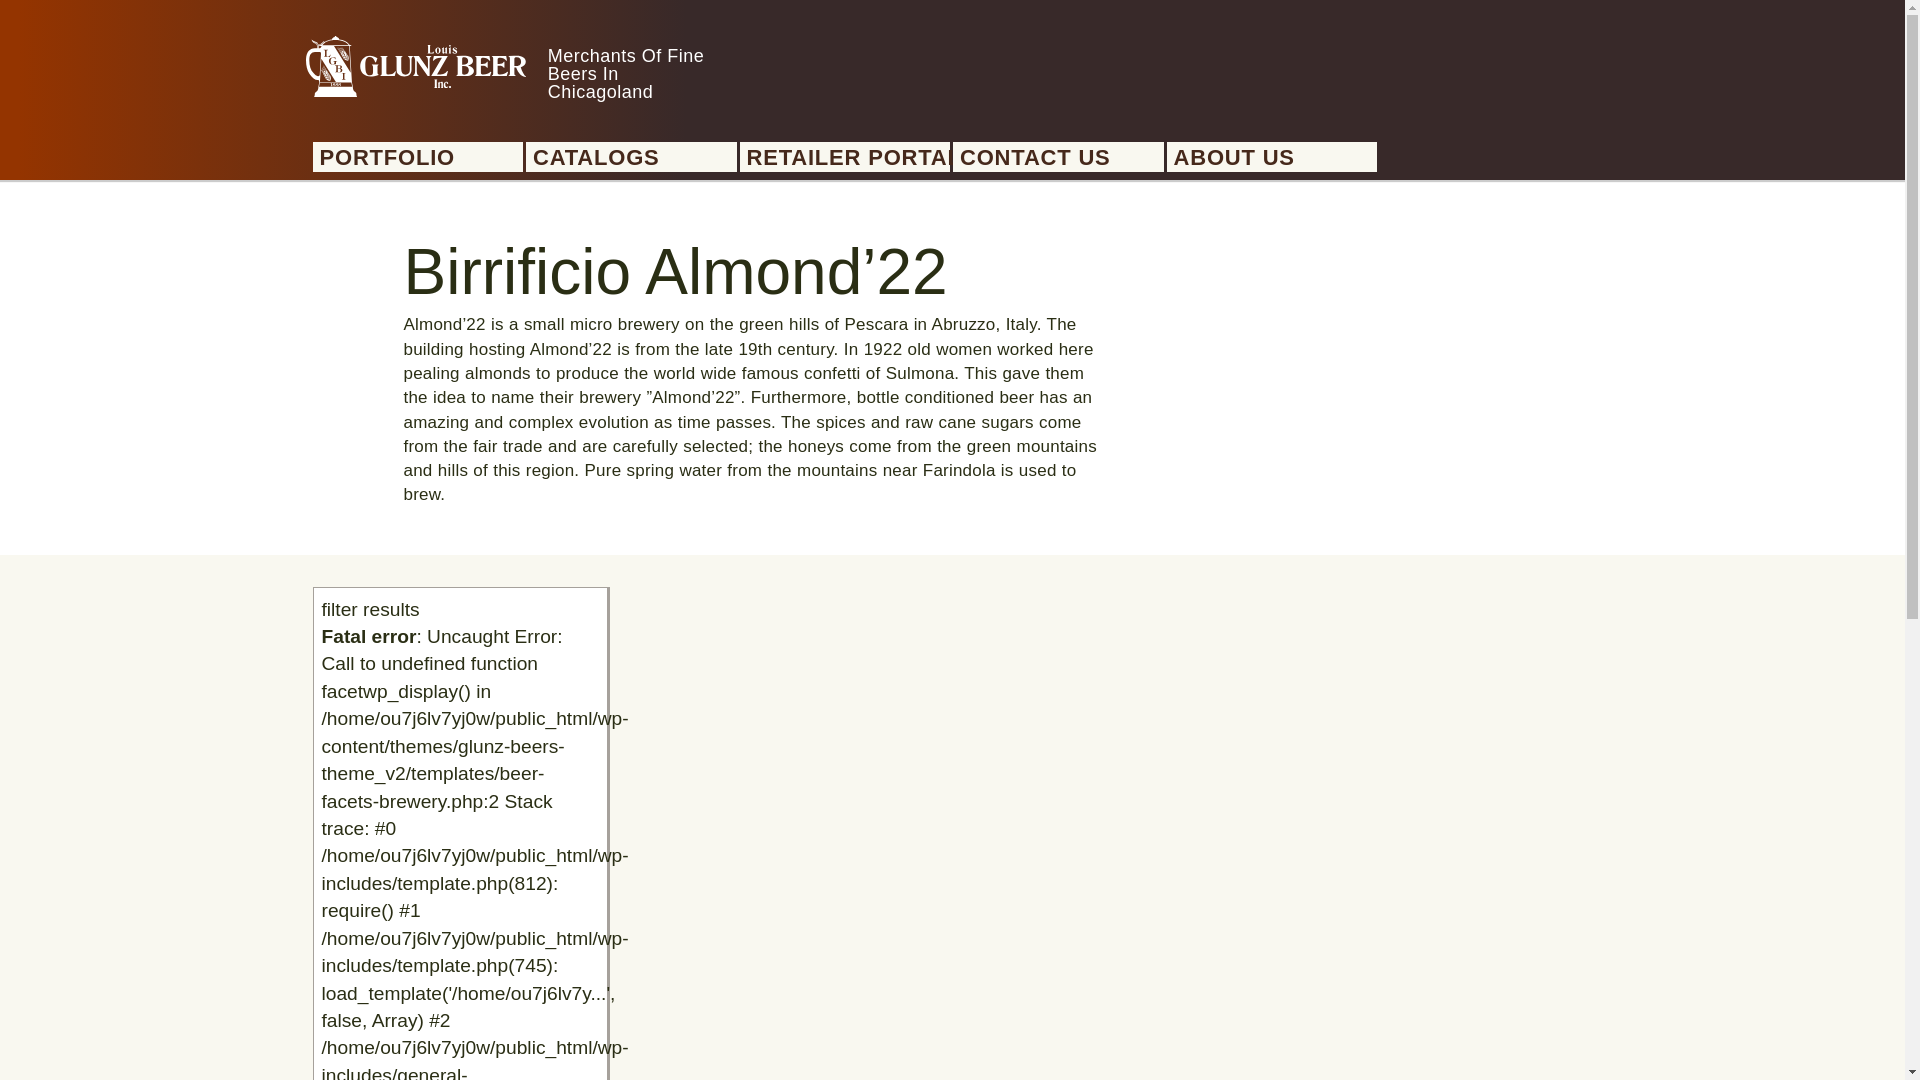 The width and height of the screenshot is (1920, 1080). I want to click on PORTFOLIO, so click(422, 158).